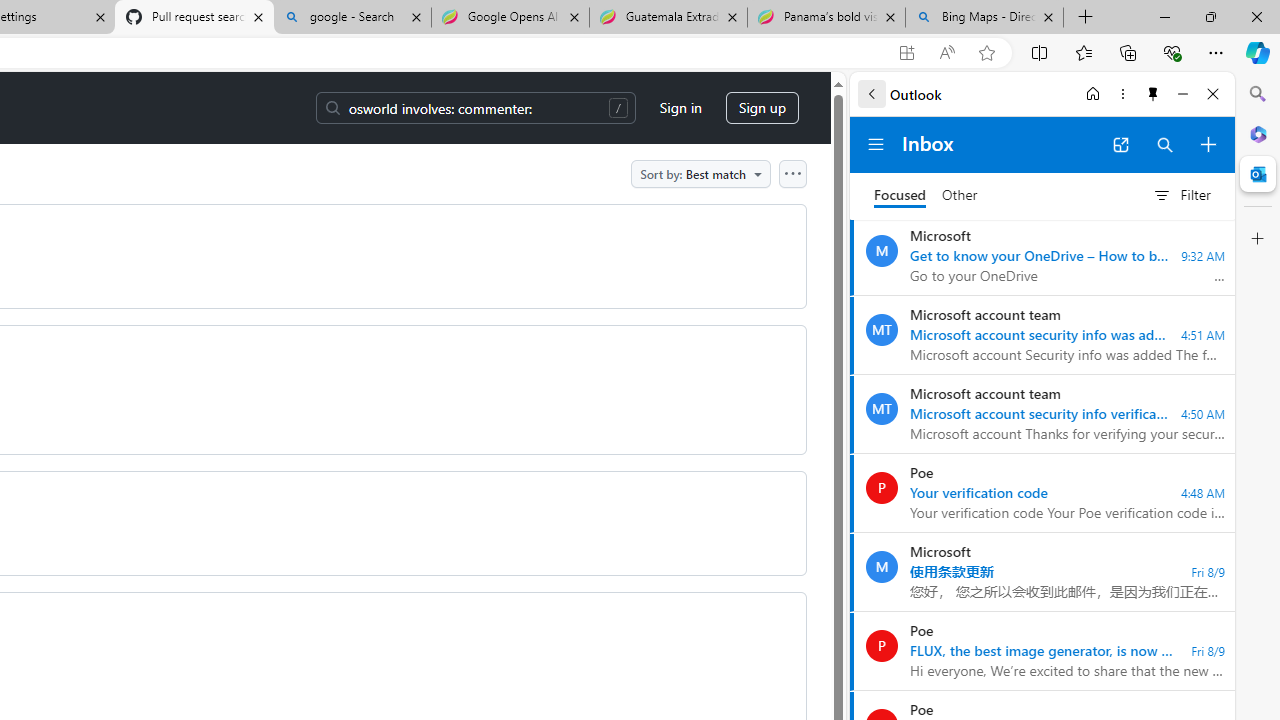 The height and width of the screenshot is (720, 1280). What do you see at coordinates (792, 173) in the screenshot?
I see `Open column options` at bounding box center [792, 173].